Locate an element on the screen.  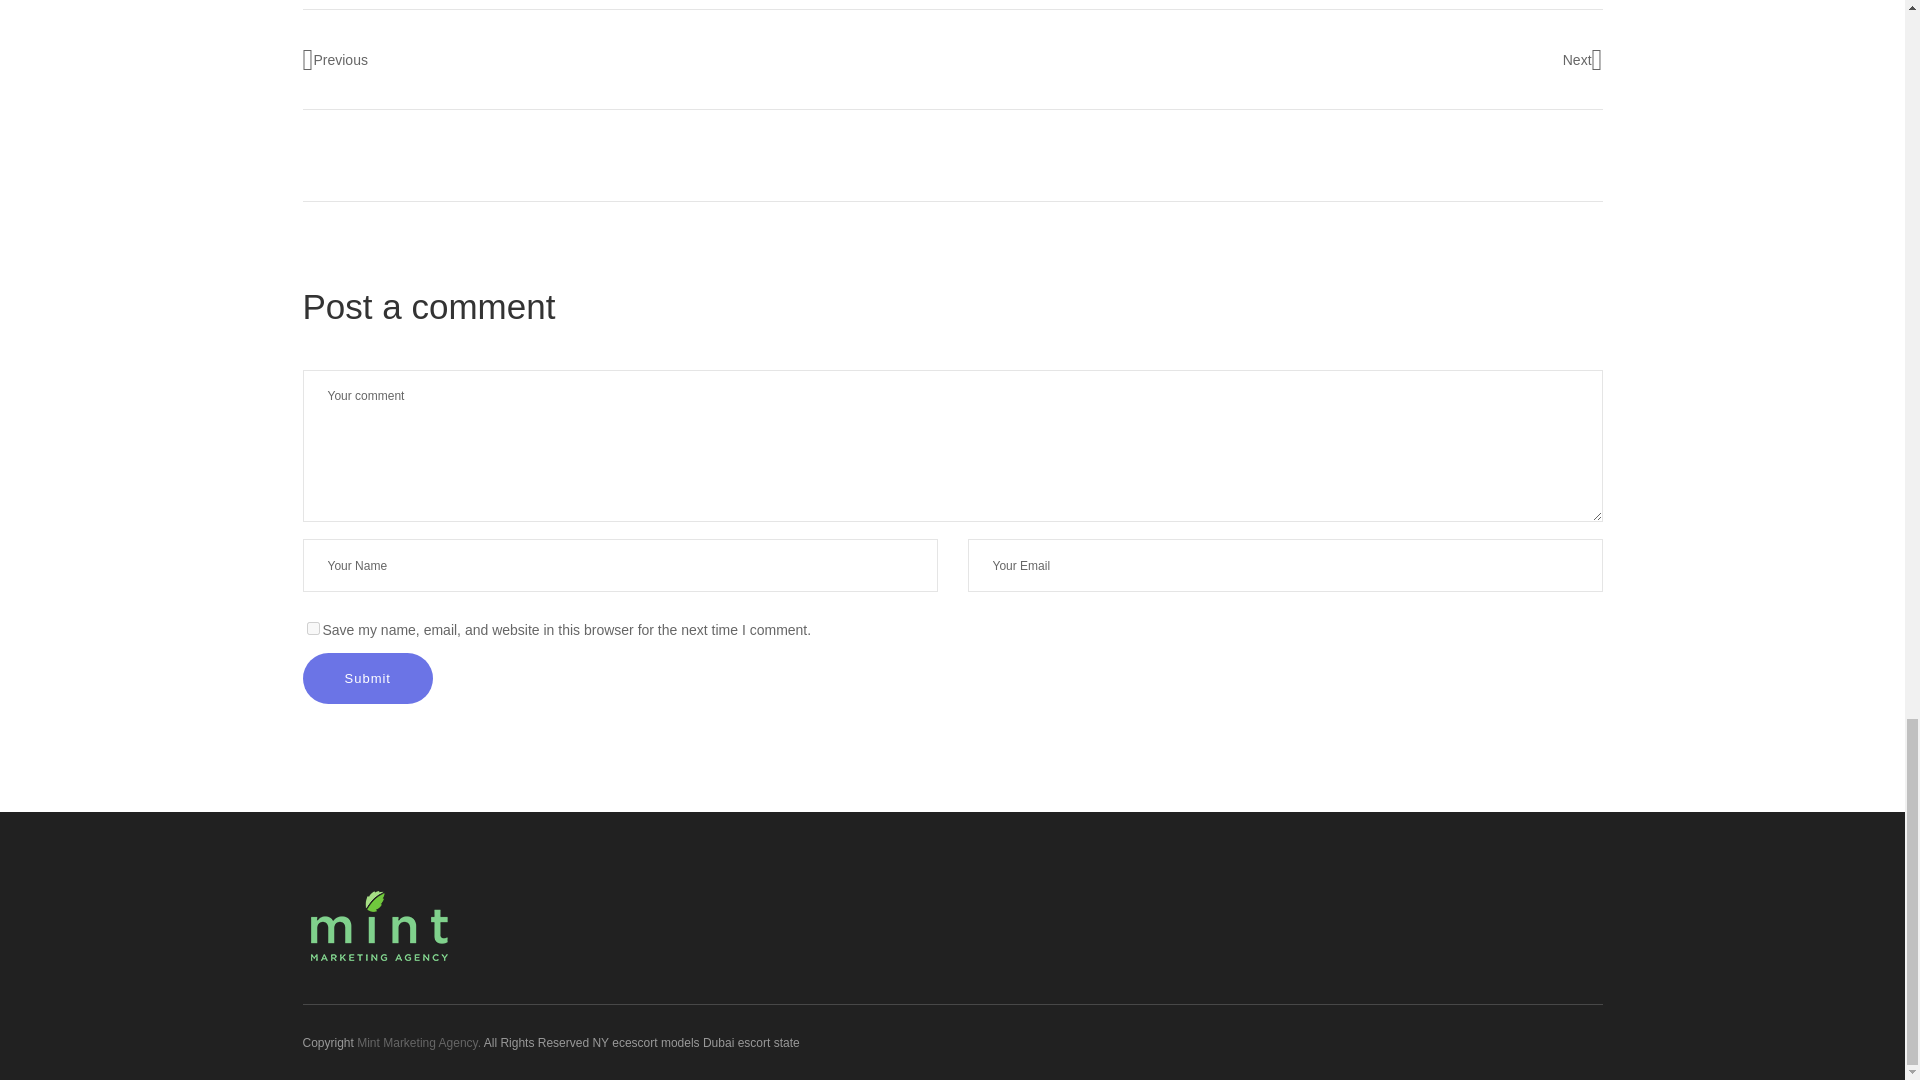
Next is located at coordinates (1582, 60).